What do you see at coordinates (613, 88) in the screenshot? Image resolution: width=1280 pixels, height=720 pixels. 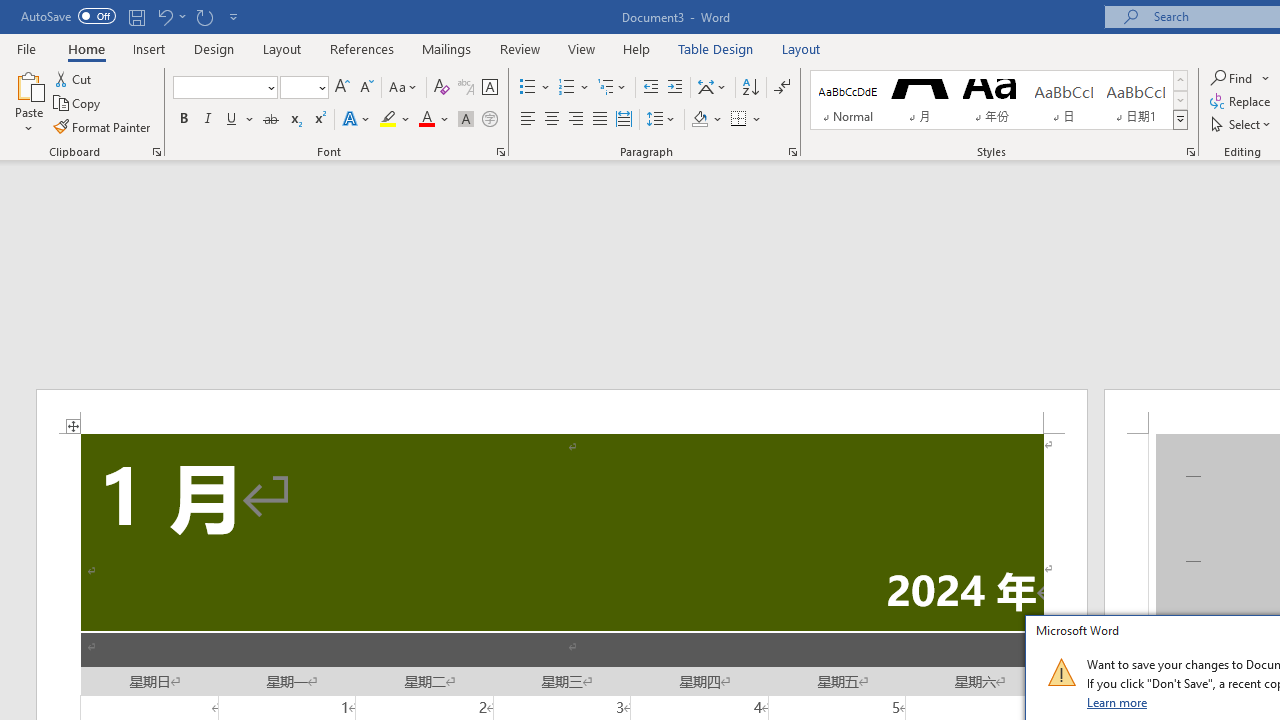 I see `Multilevel List` at bounding box center [613, 88].